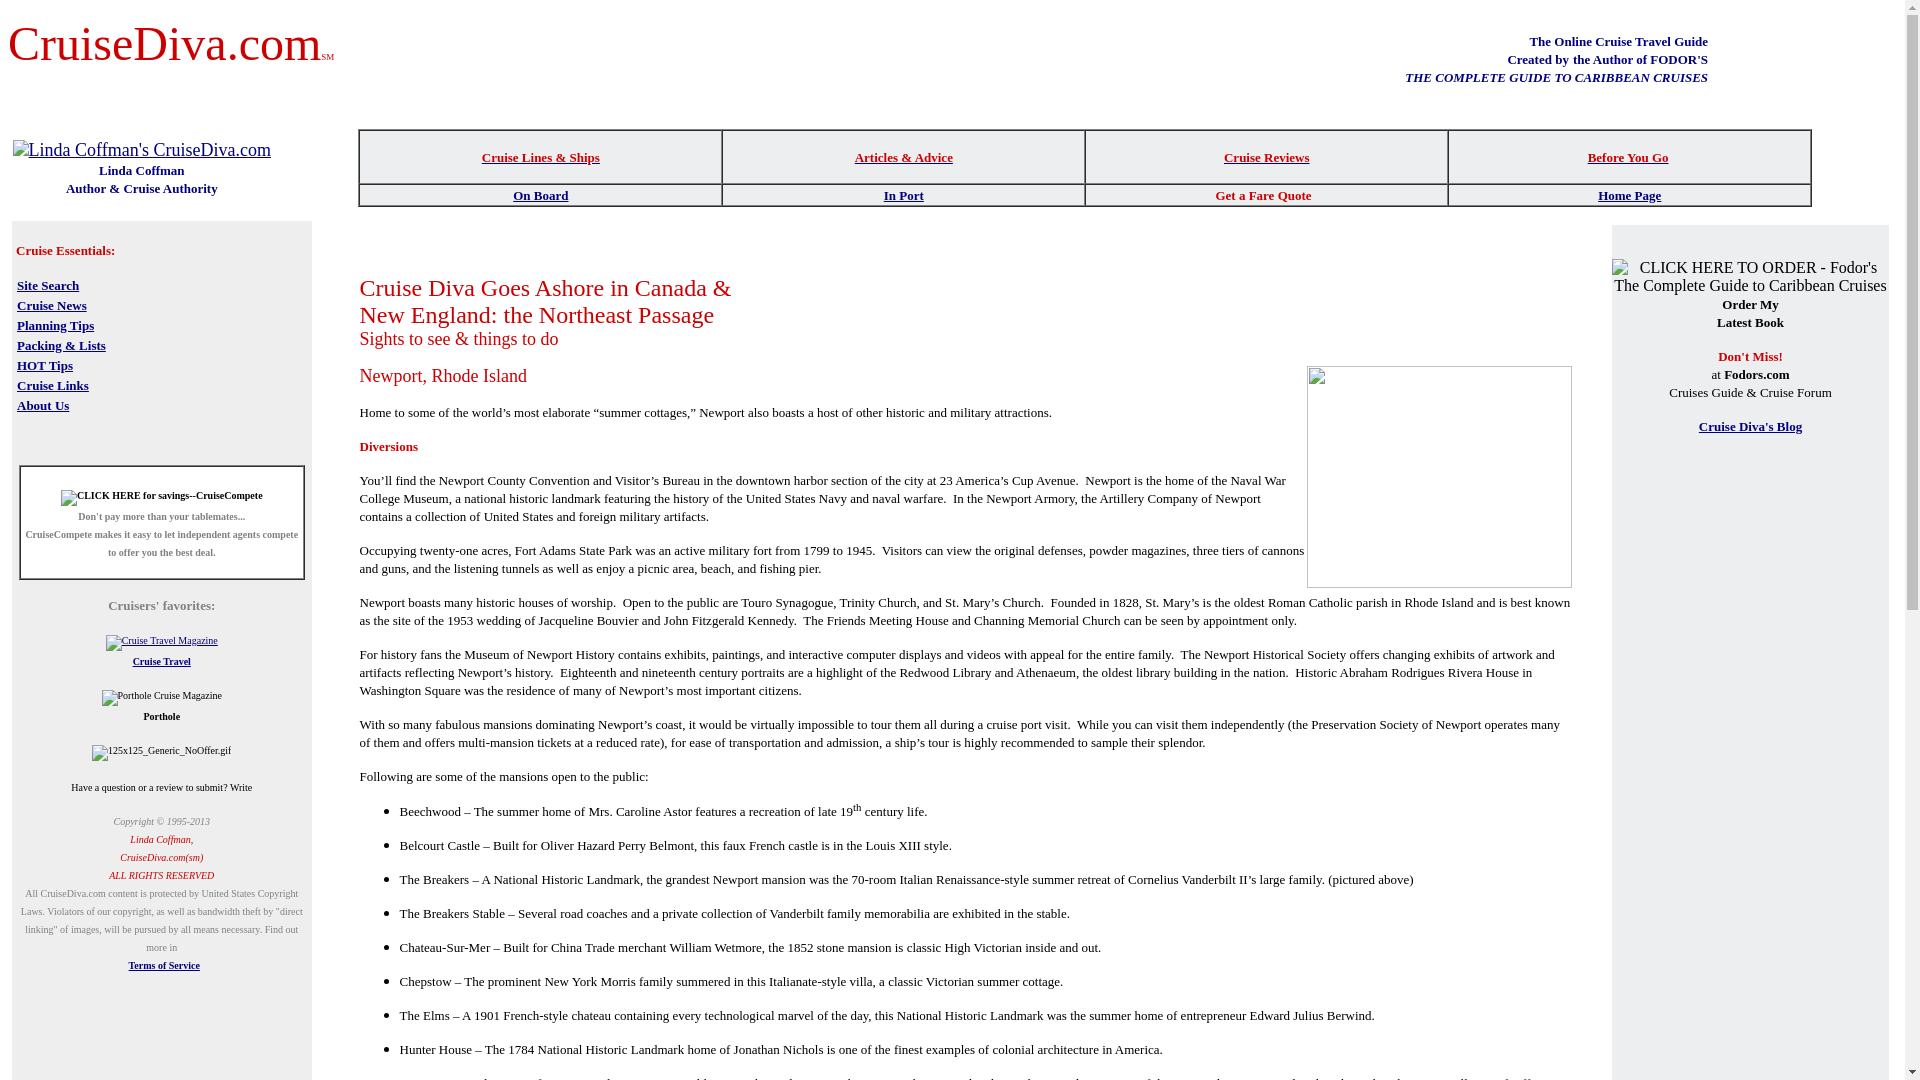 The height and width of the screenshot is (1080, 1920). I want to click on Site Search, so click(48, 284).